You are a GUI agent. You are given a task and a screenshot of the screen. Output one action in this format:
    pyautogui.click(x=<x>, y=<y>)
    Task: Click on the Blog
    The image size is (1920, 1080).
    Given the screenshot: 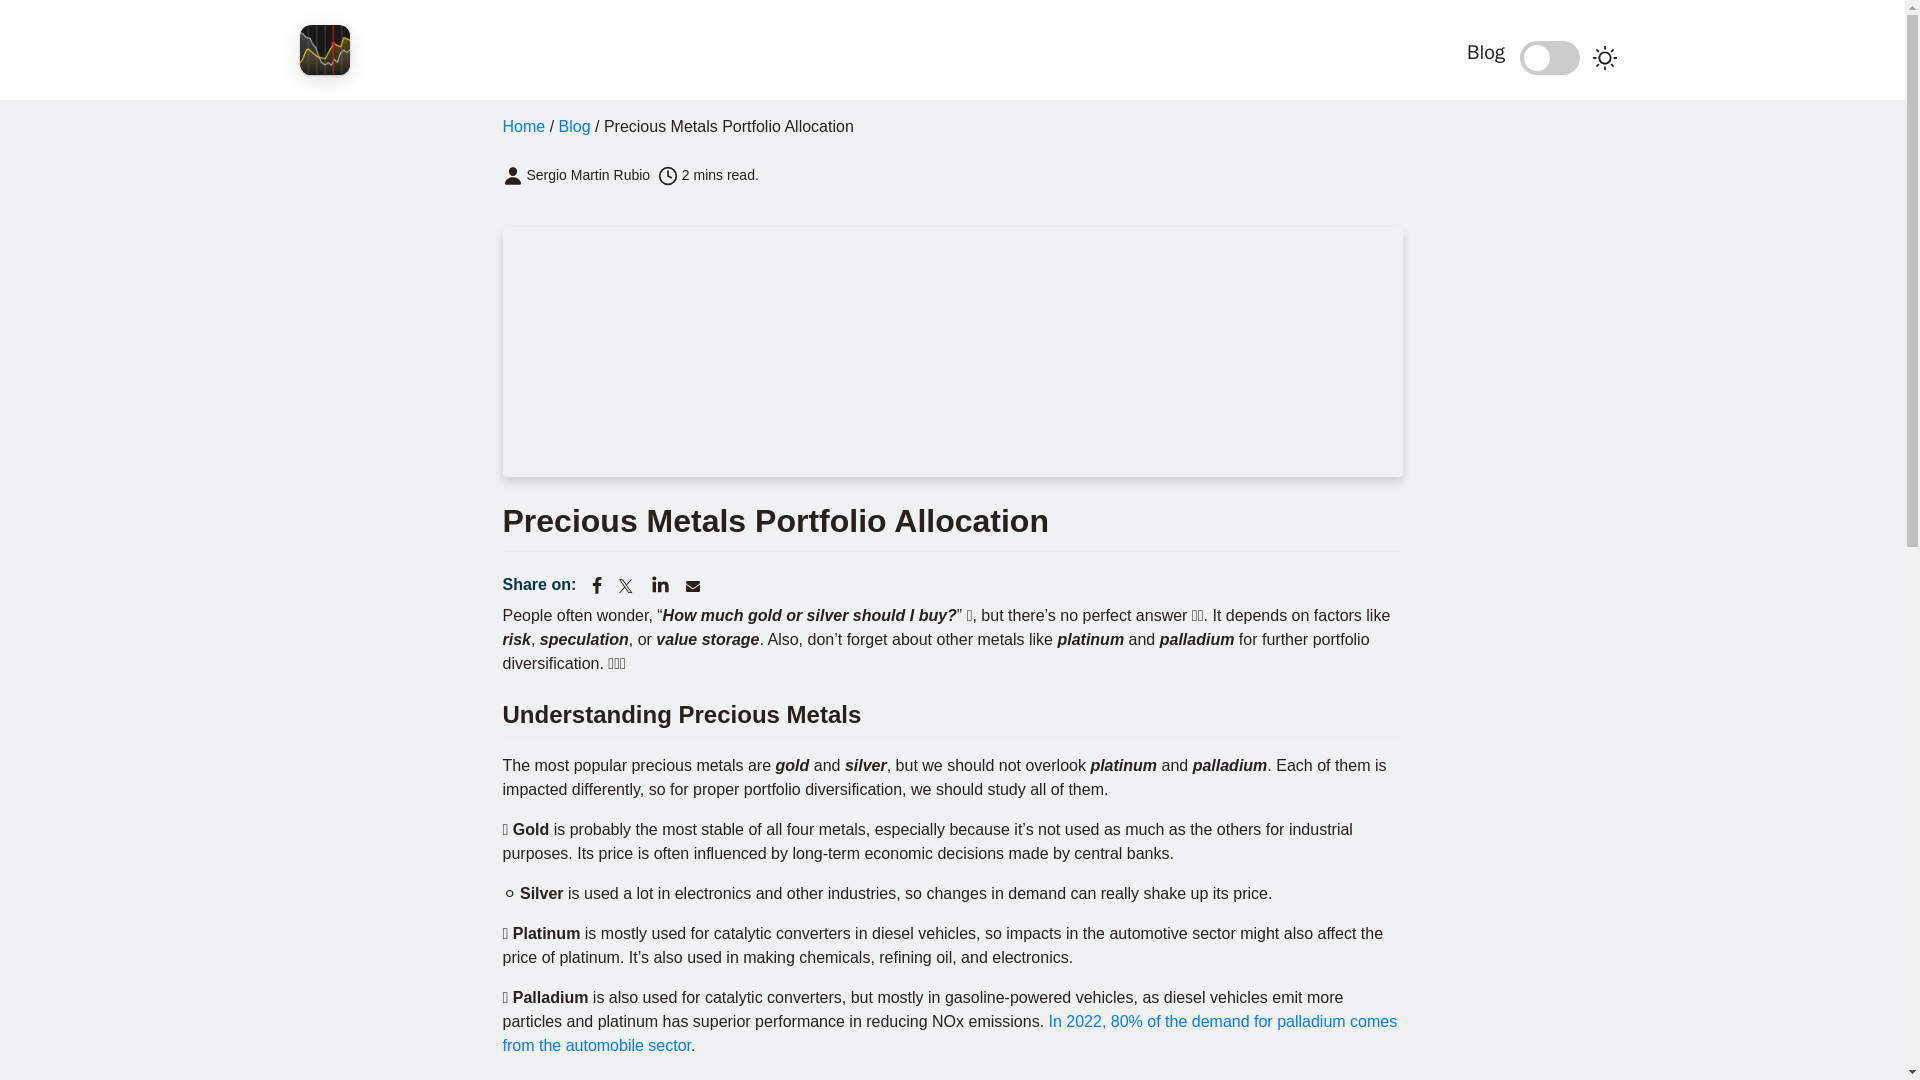 What is the action you would take?
    pyautogui.click(x=1486, y=52)
    